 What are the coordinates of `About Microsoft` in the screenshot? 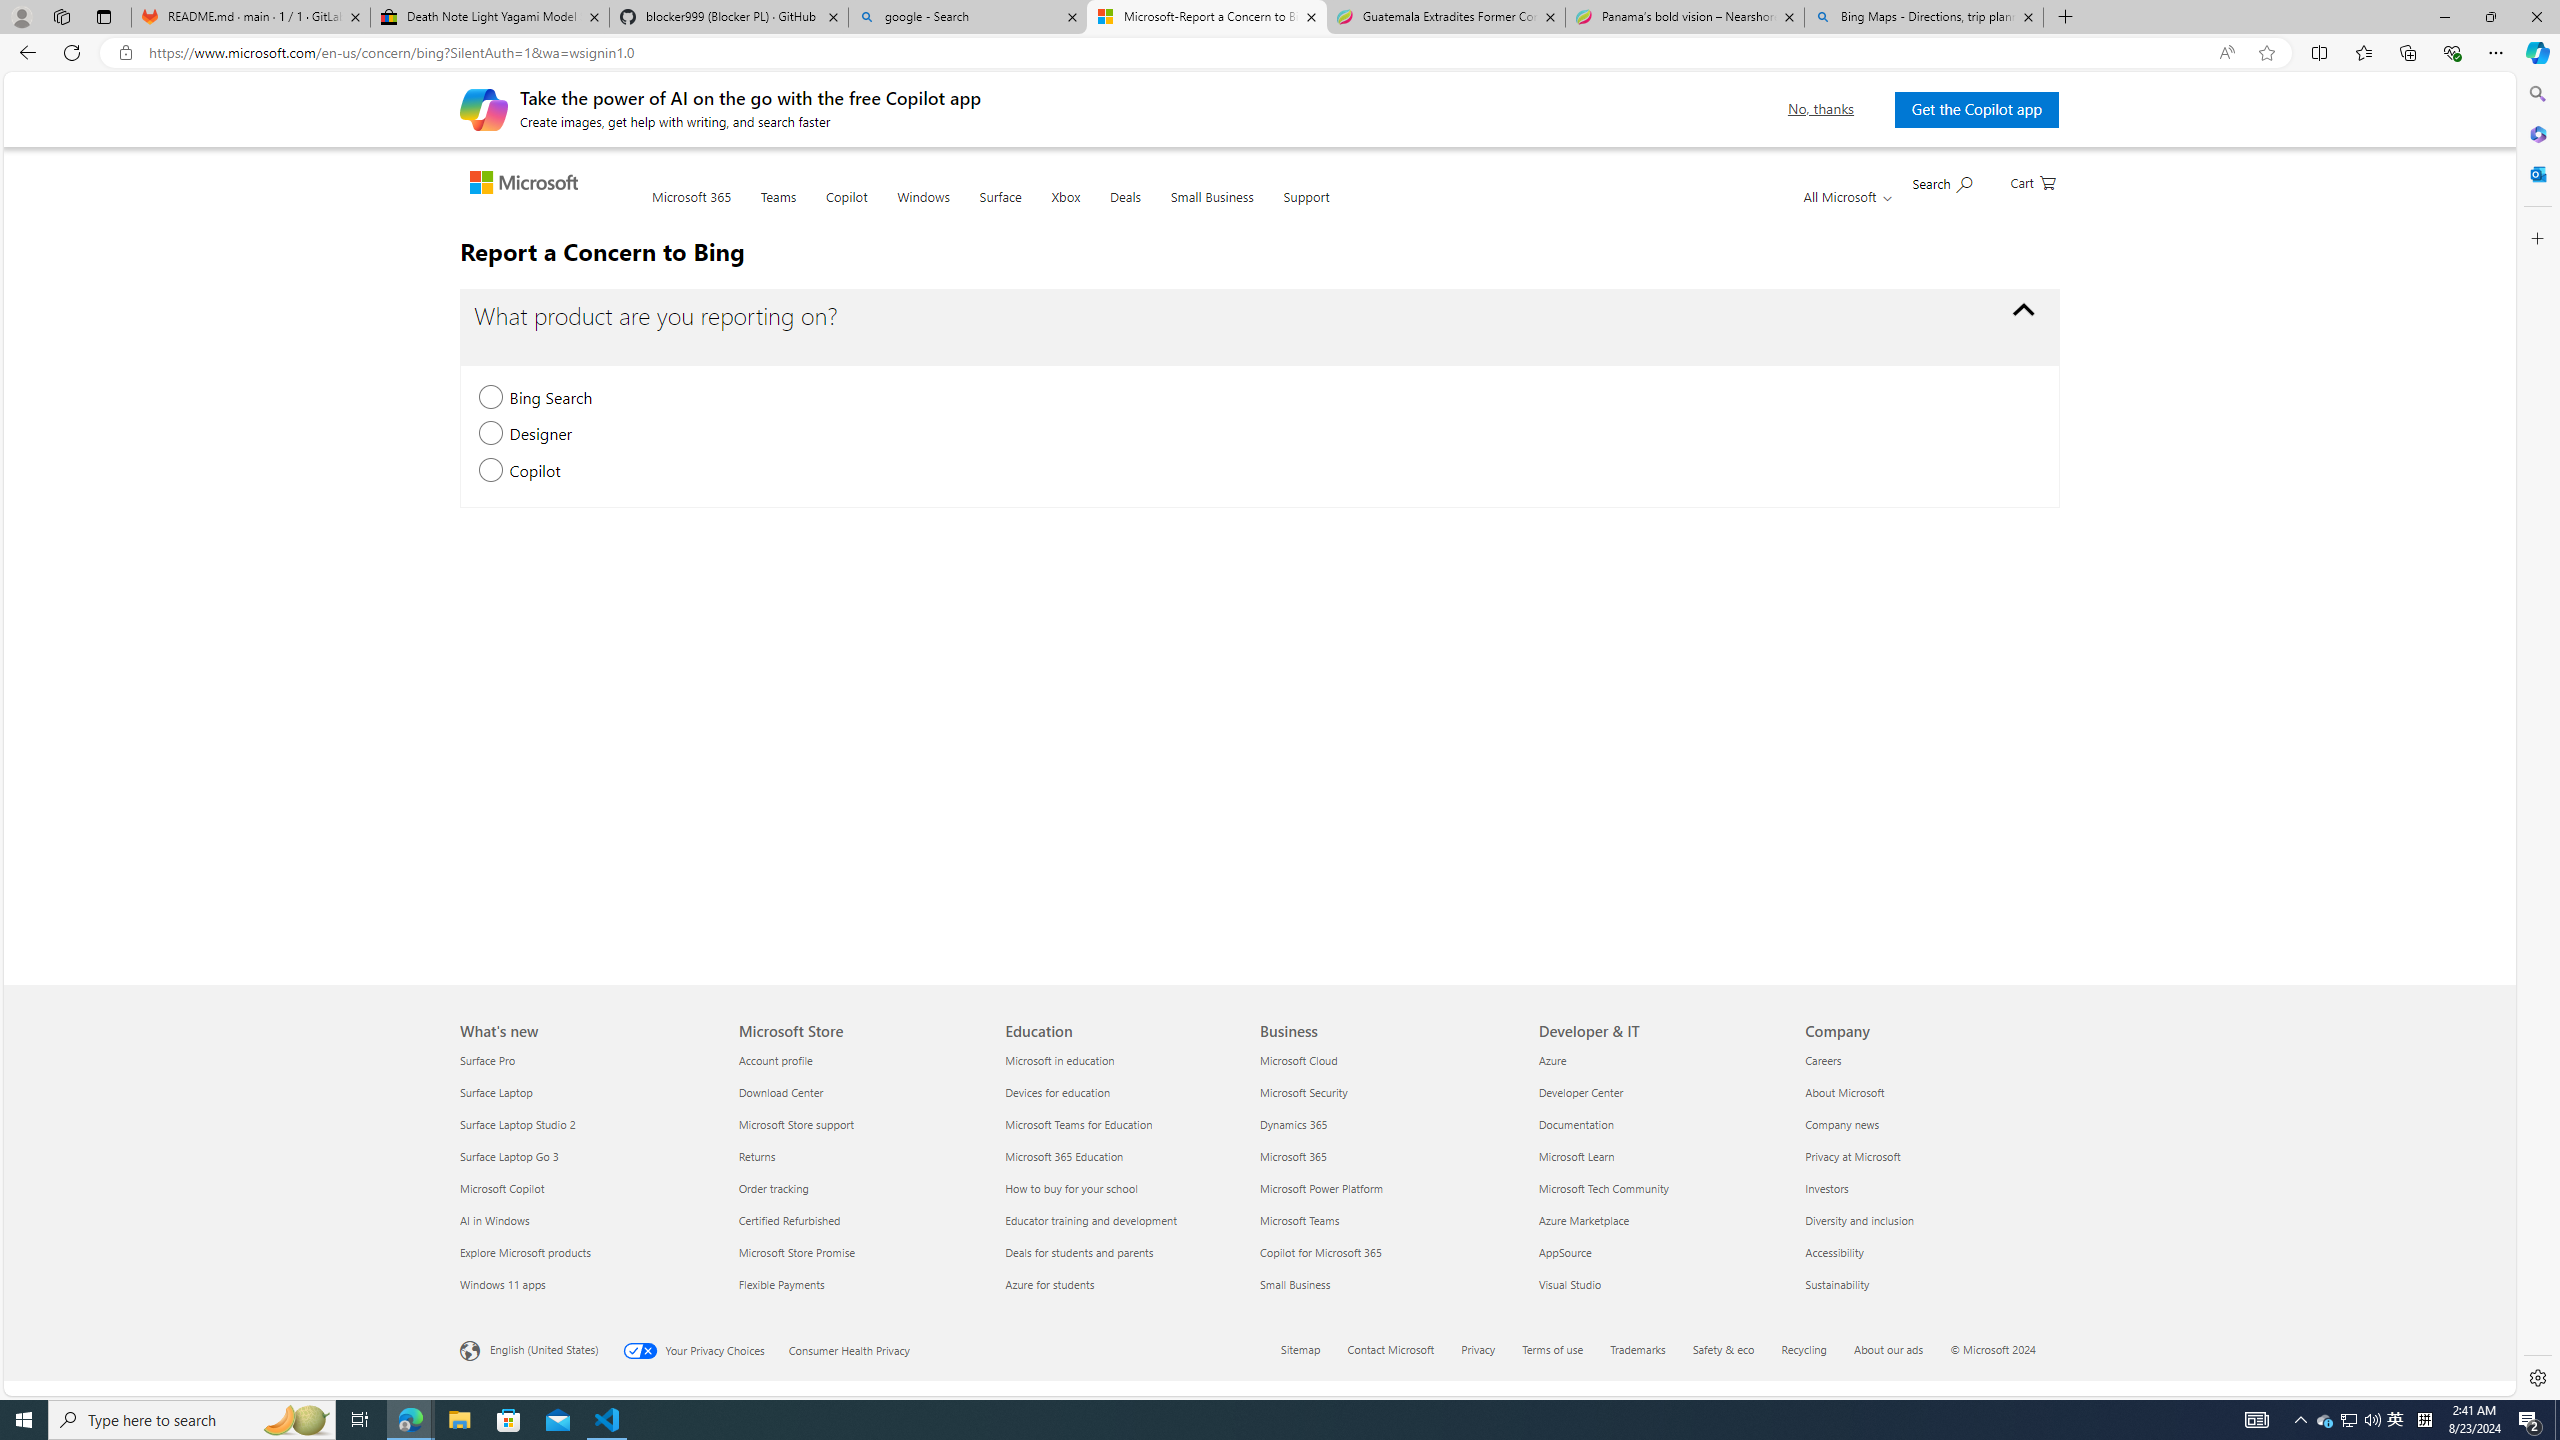 It's located at (1926, 1092).